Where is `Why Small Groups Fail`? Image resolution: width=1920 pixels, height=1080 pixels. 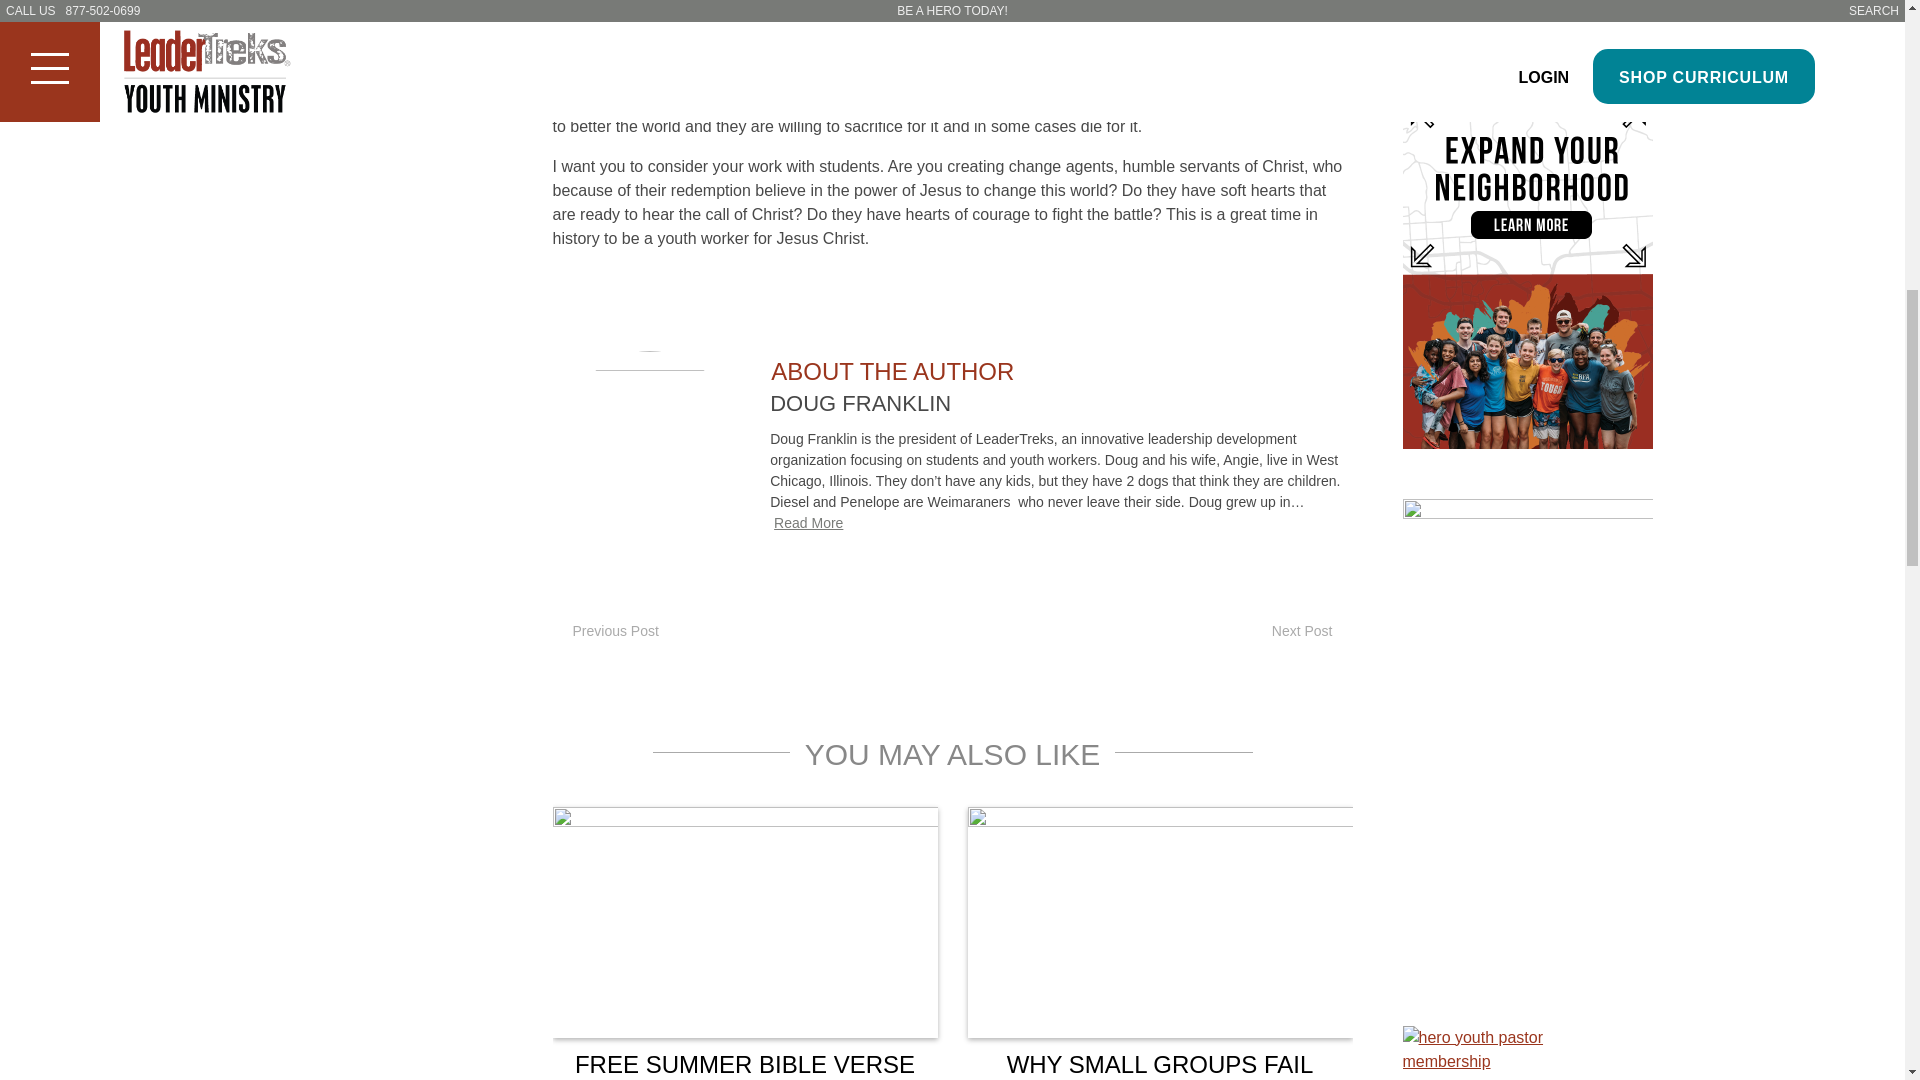
Why Small Groups Fail is located at coordinates (1160, 922).